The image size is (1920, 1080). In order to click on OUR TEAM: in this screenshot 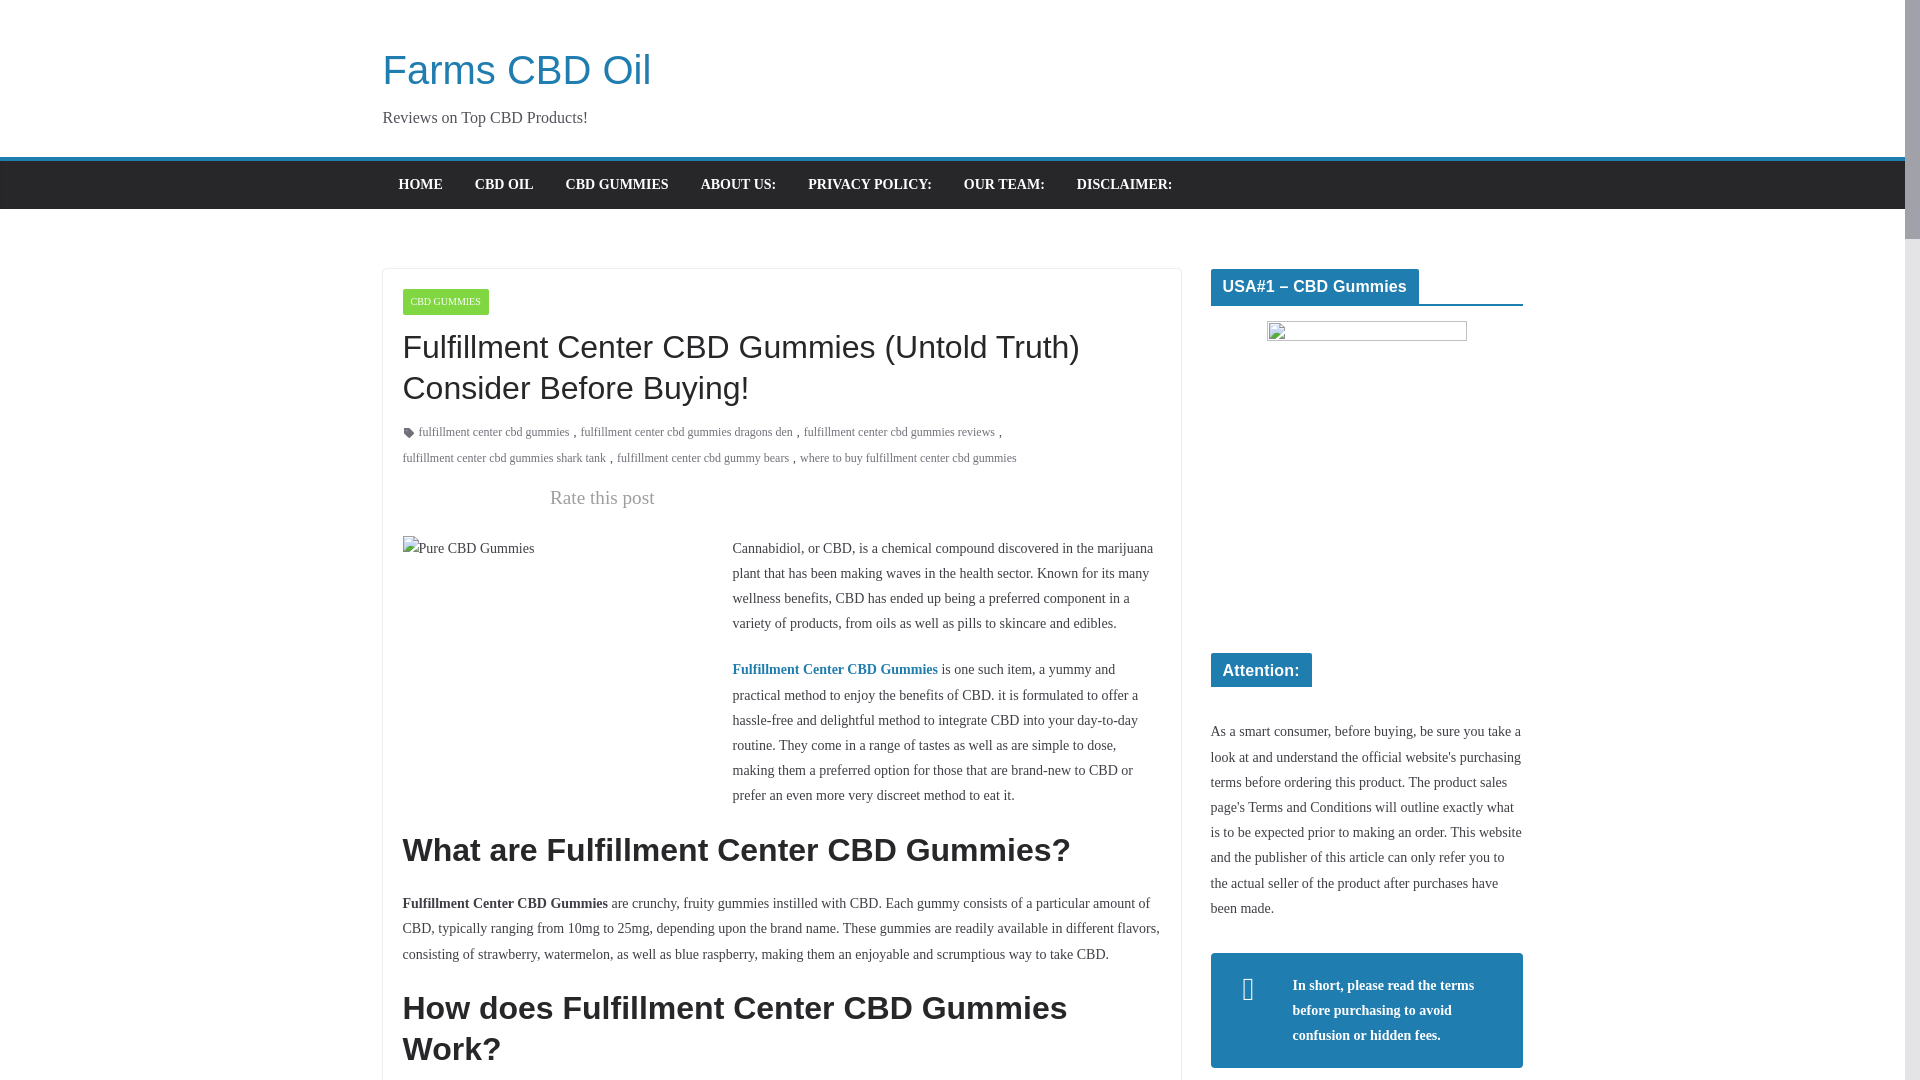, I will do `click(1004, 184)`.